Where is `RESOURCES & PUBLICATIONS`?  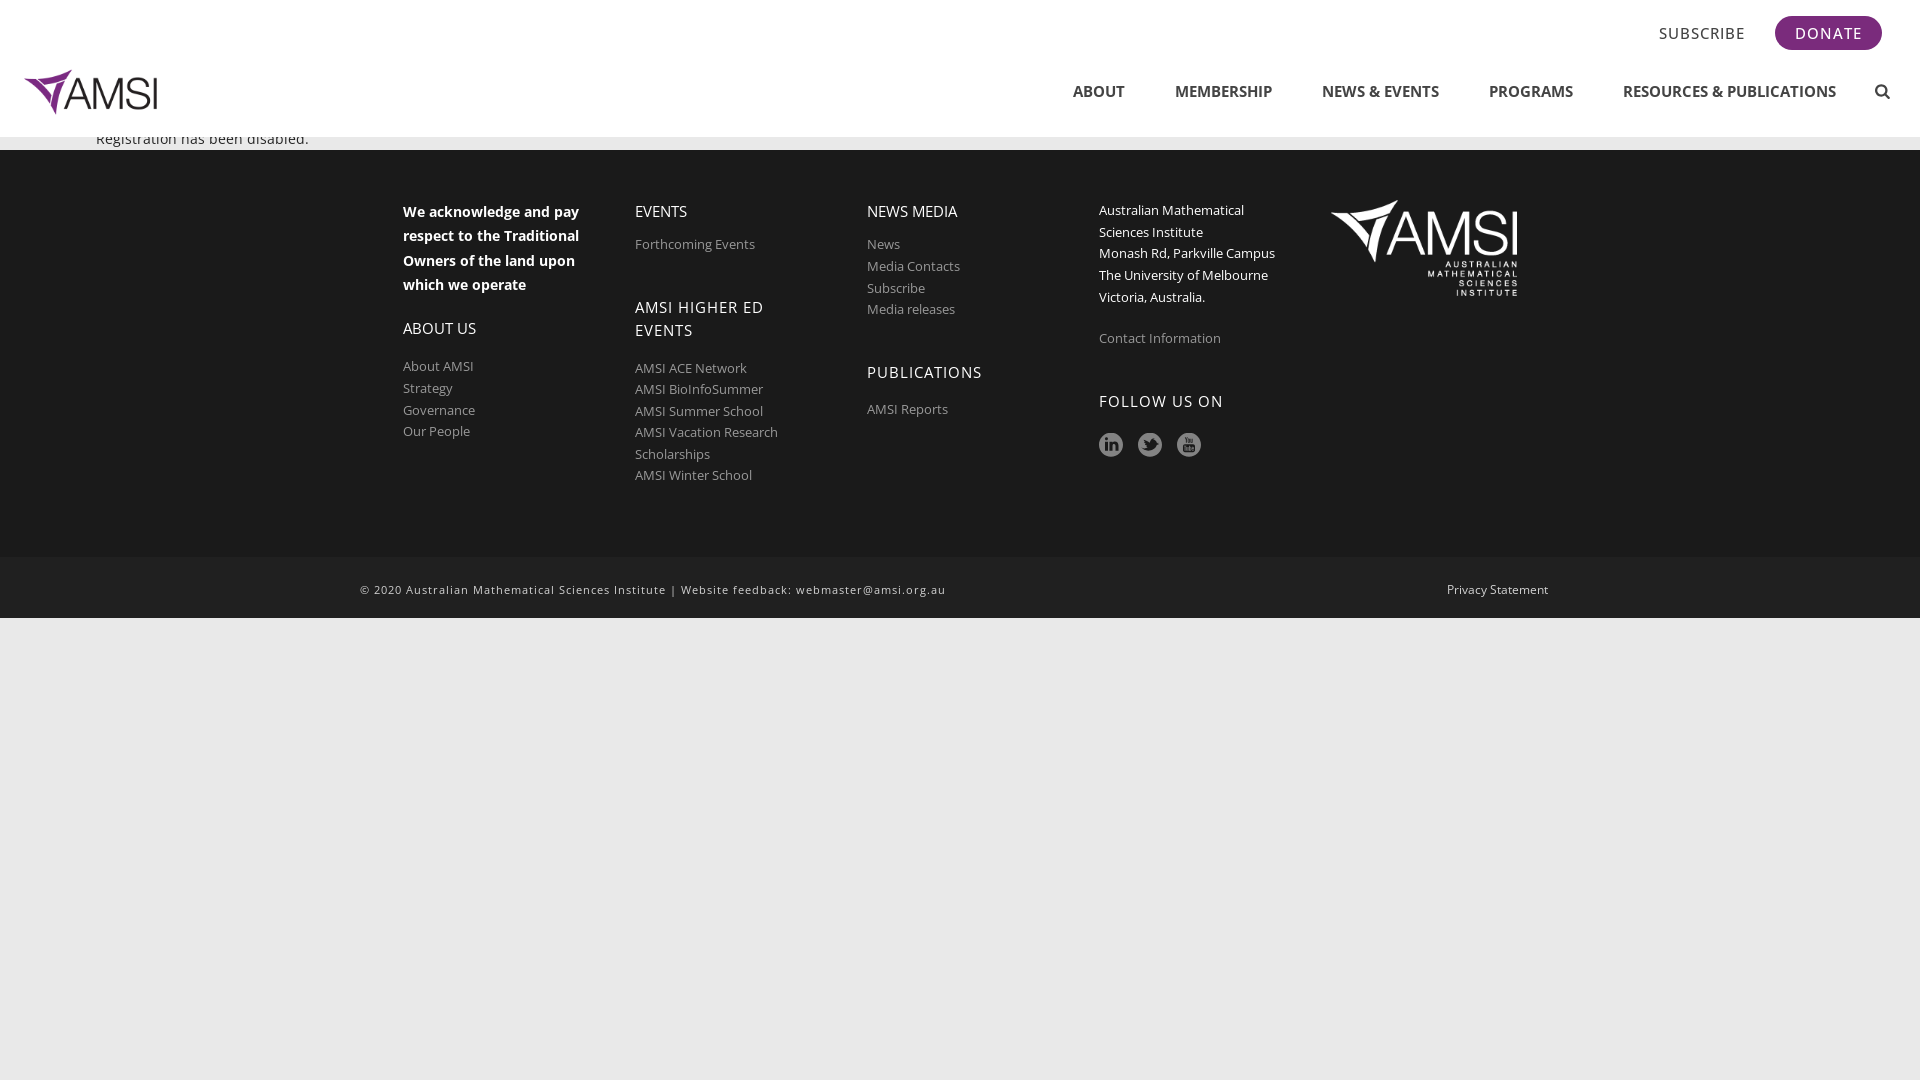 RESOURCES & PUBLICATIONS is located at coordinates (1730, 92).